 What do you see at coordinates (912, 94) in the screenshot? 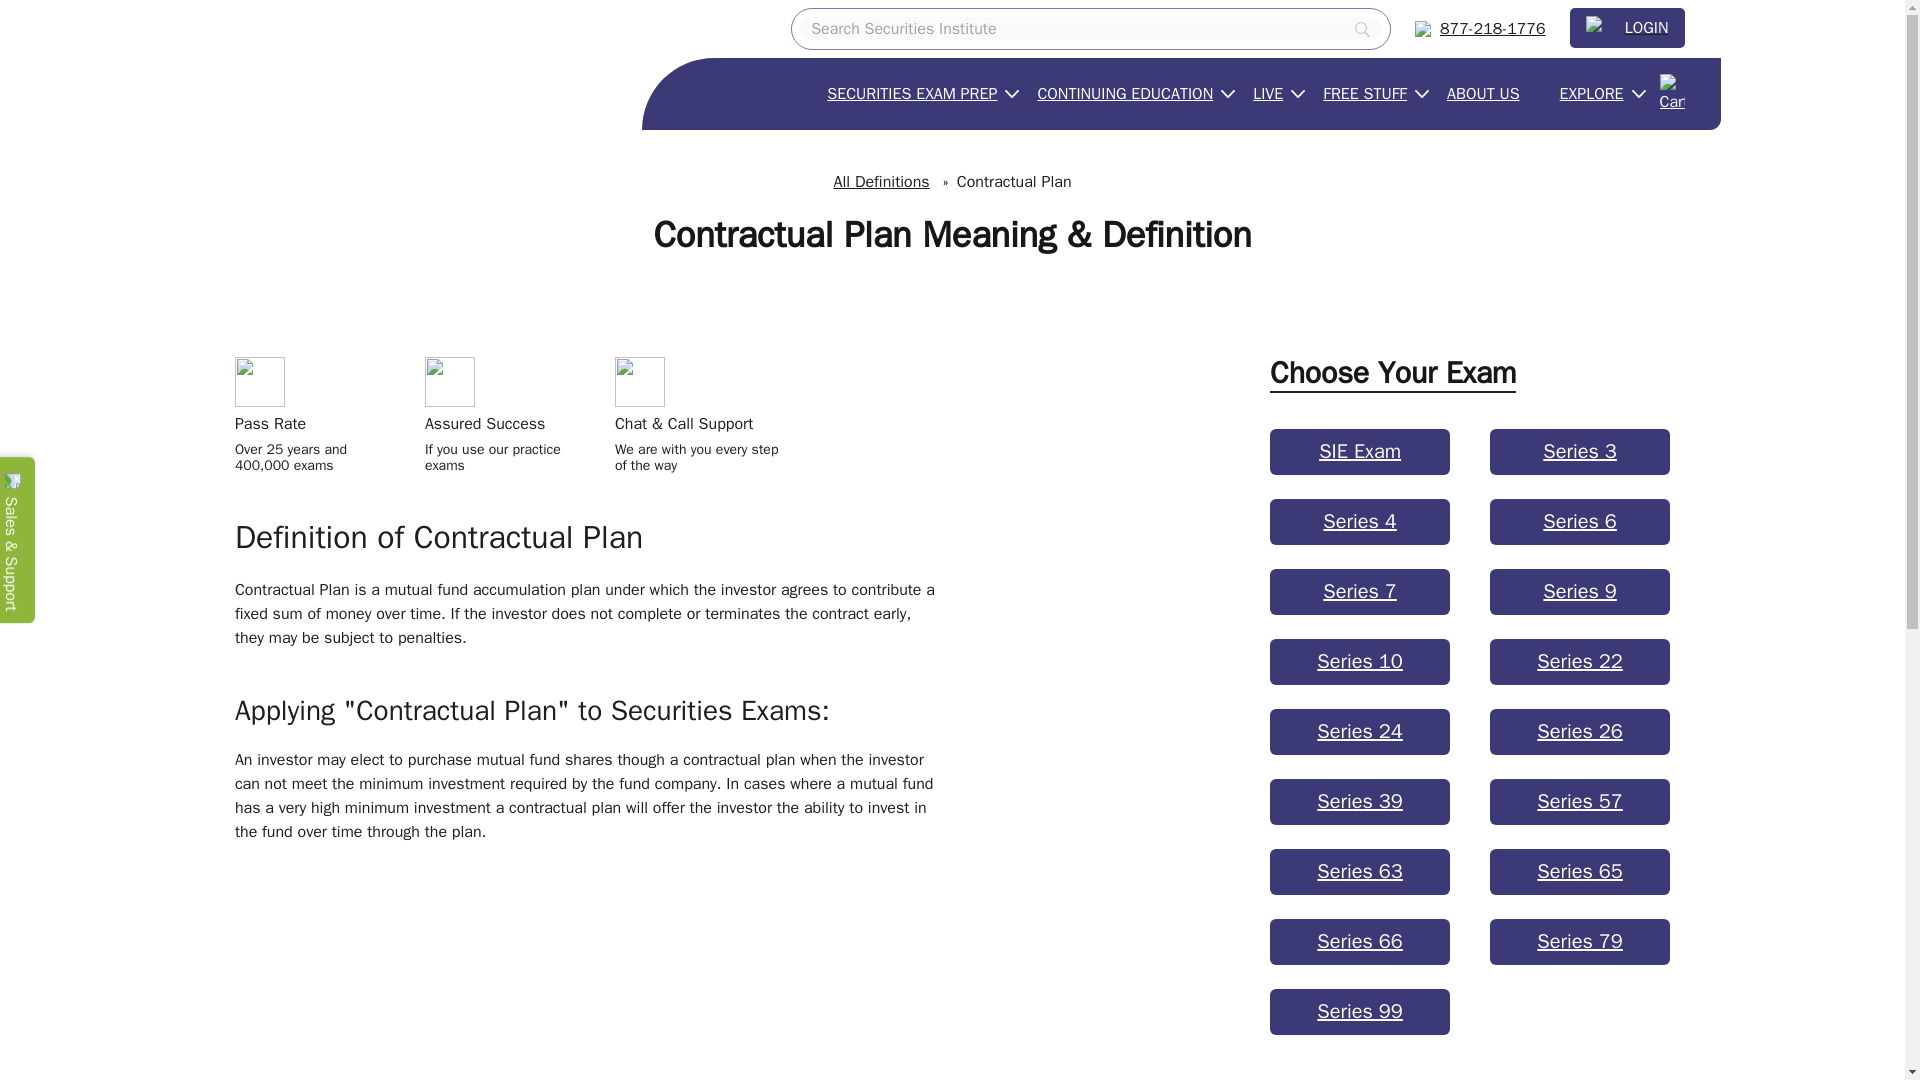
I see `SECURITIES EXAM PREP` at bounding box center [912, 94].